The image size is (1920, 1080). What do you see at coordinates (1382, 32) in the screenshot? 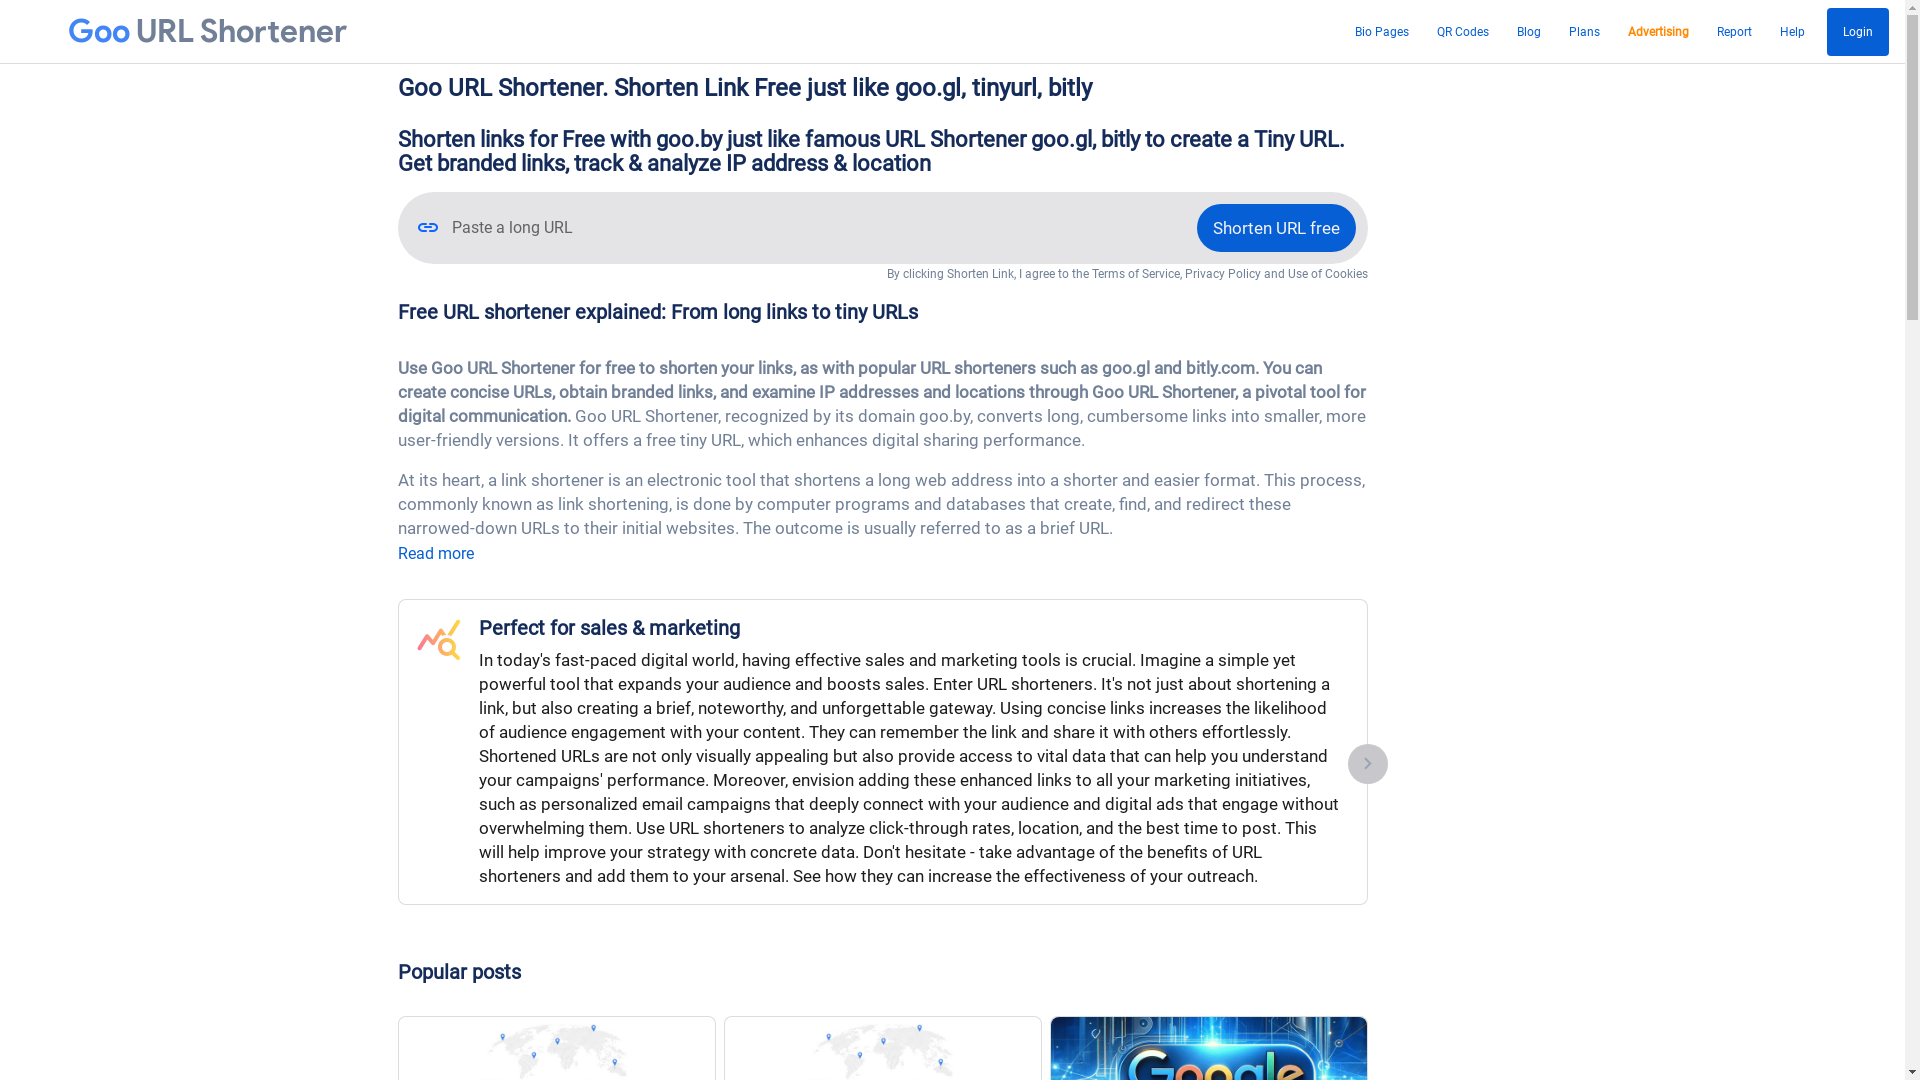
I see `Bio Pages` at bounding box center [1382, 32].